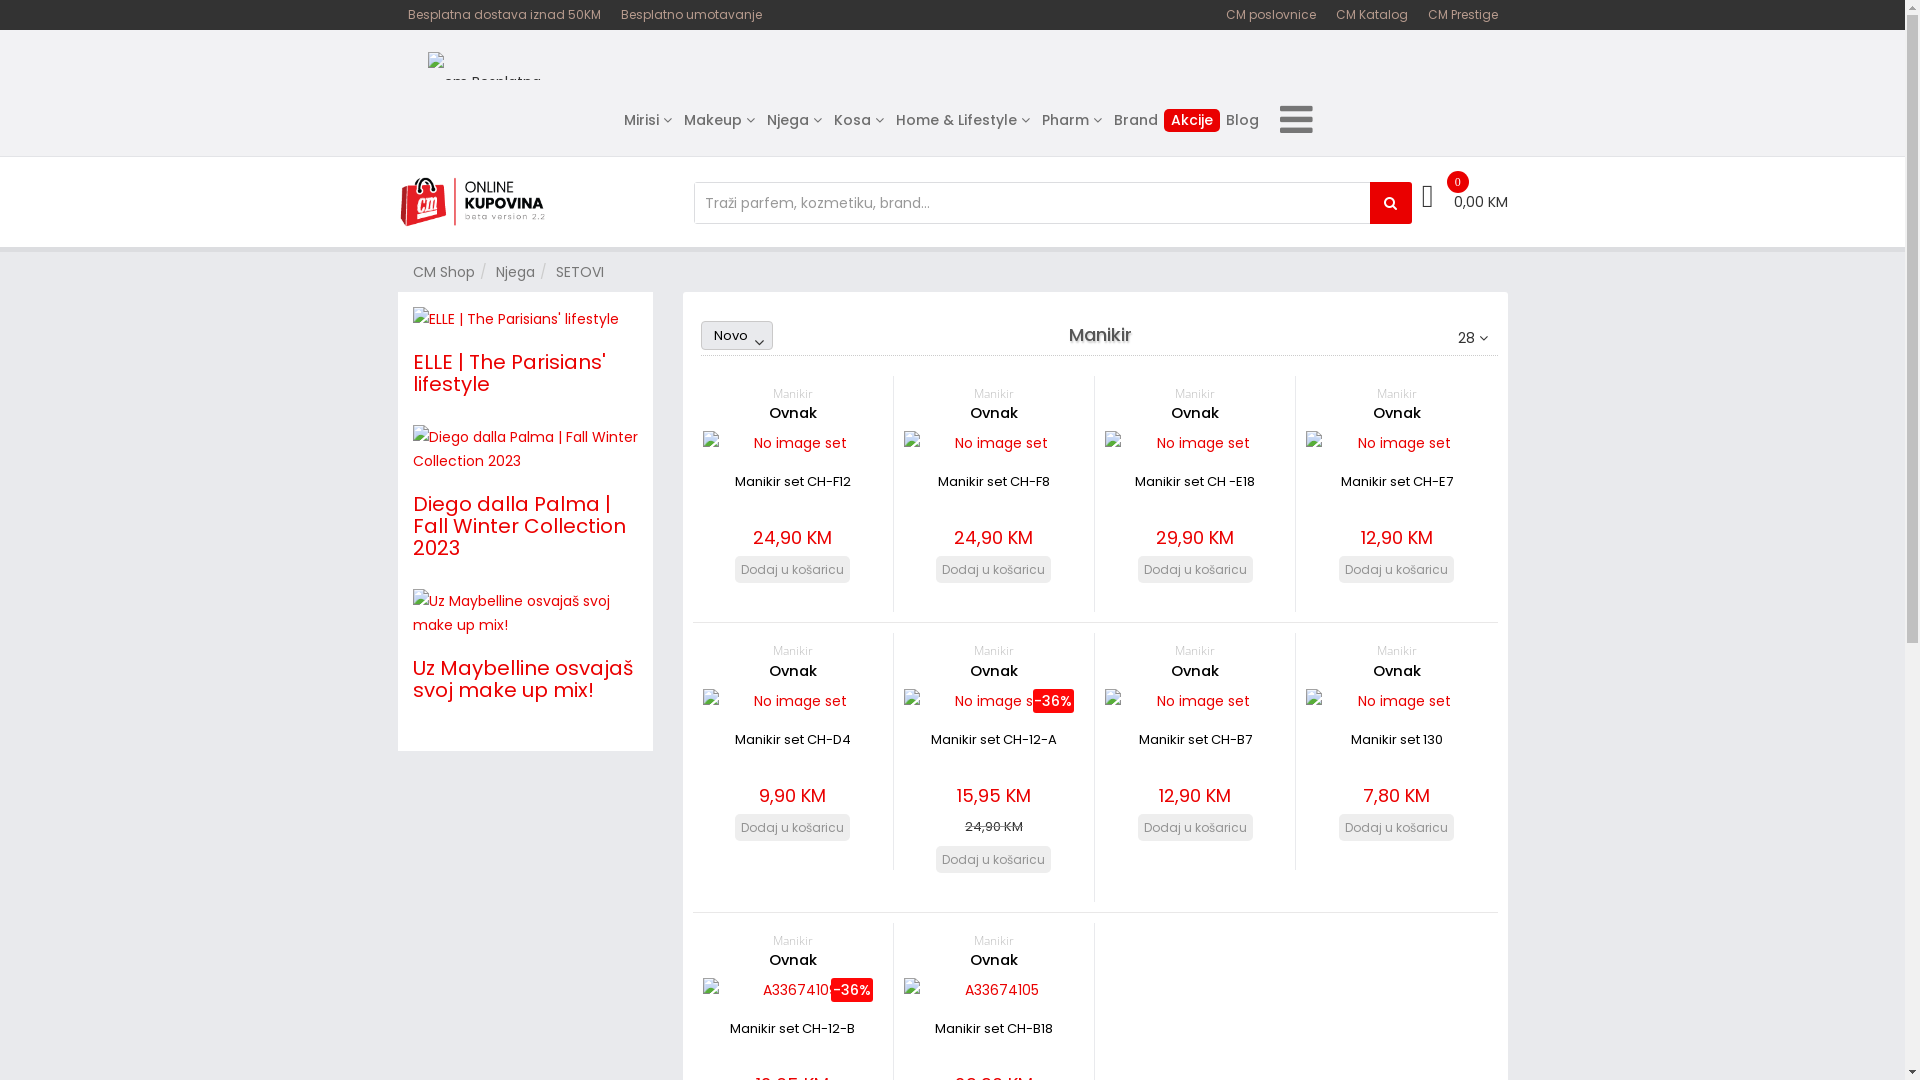  Describe the element at coordinates (1397, 740) in the screenshot. I see `Manikir set 130` at that location.